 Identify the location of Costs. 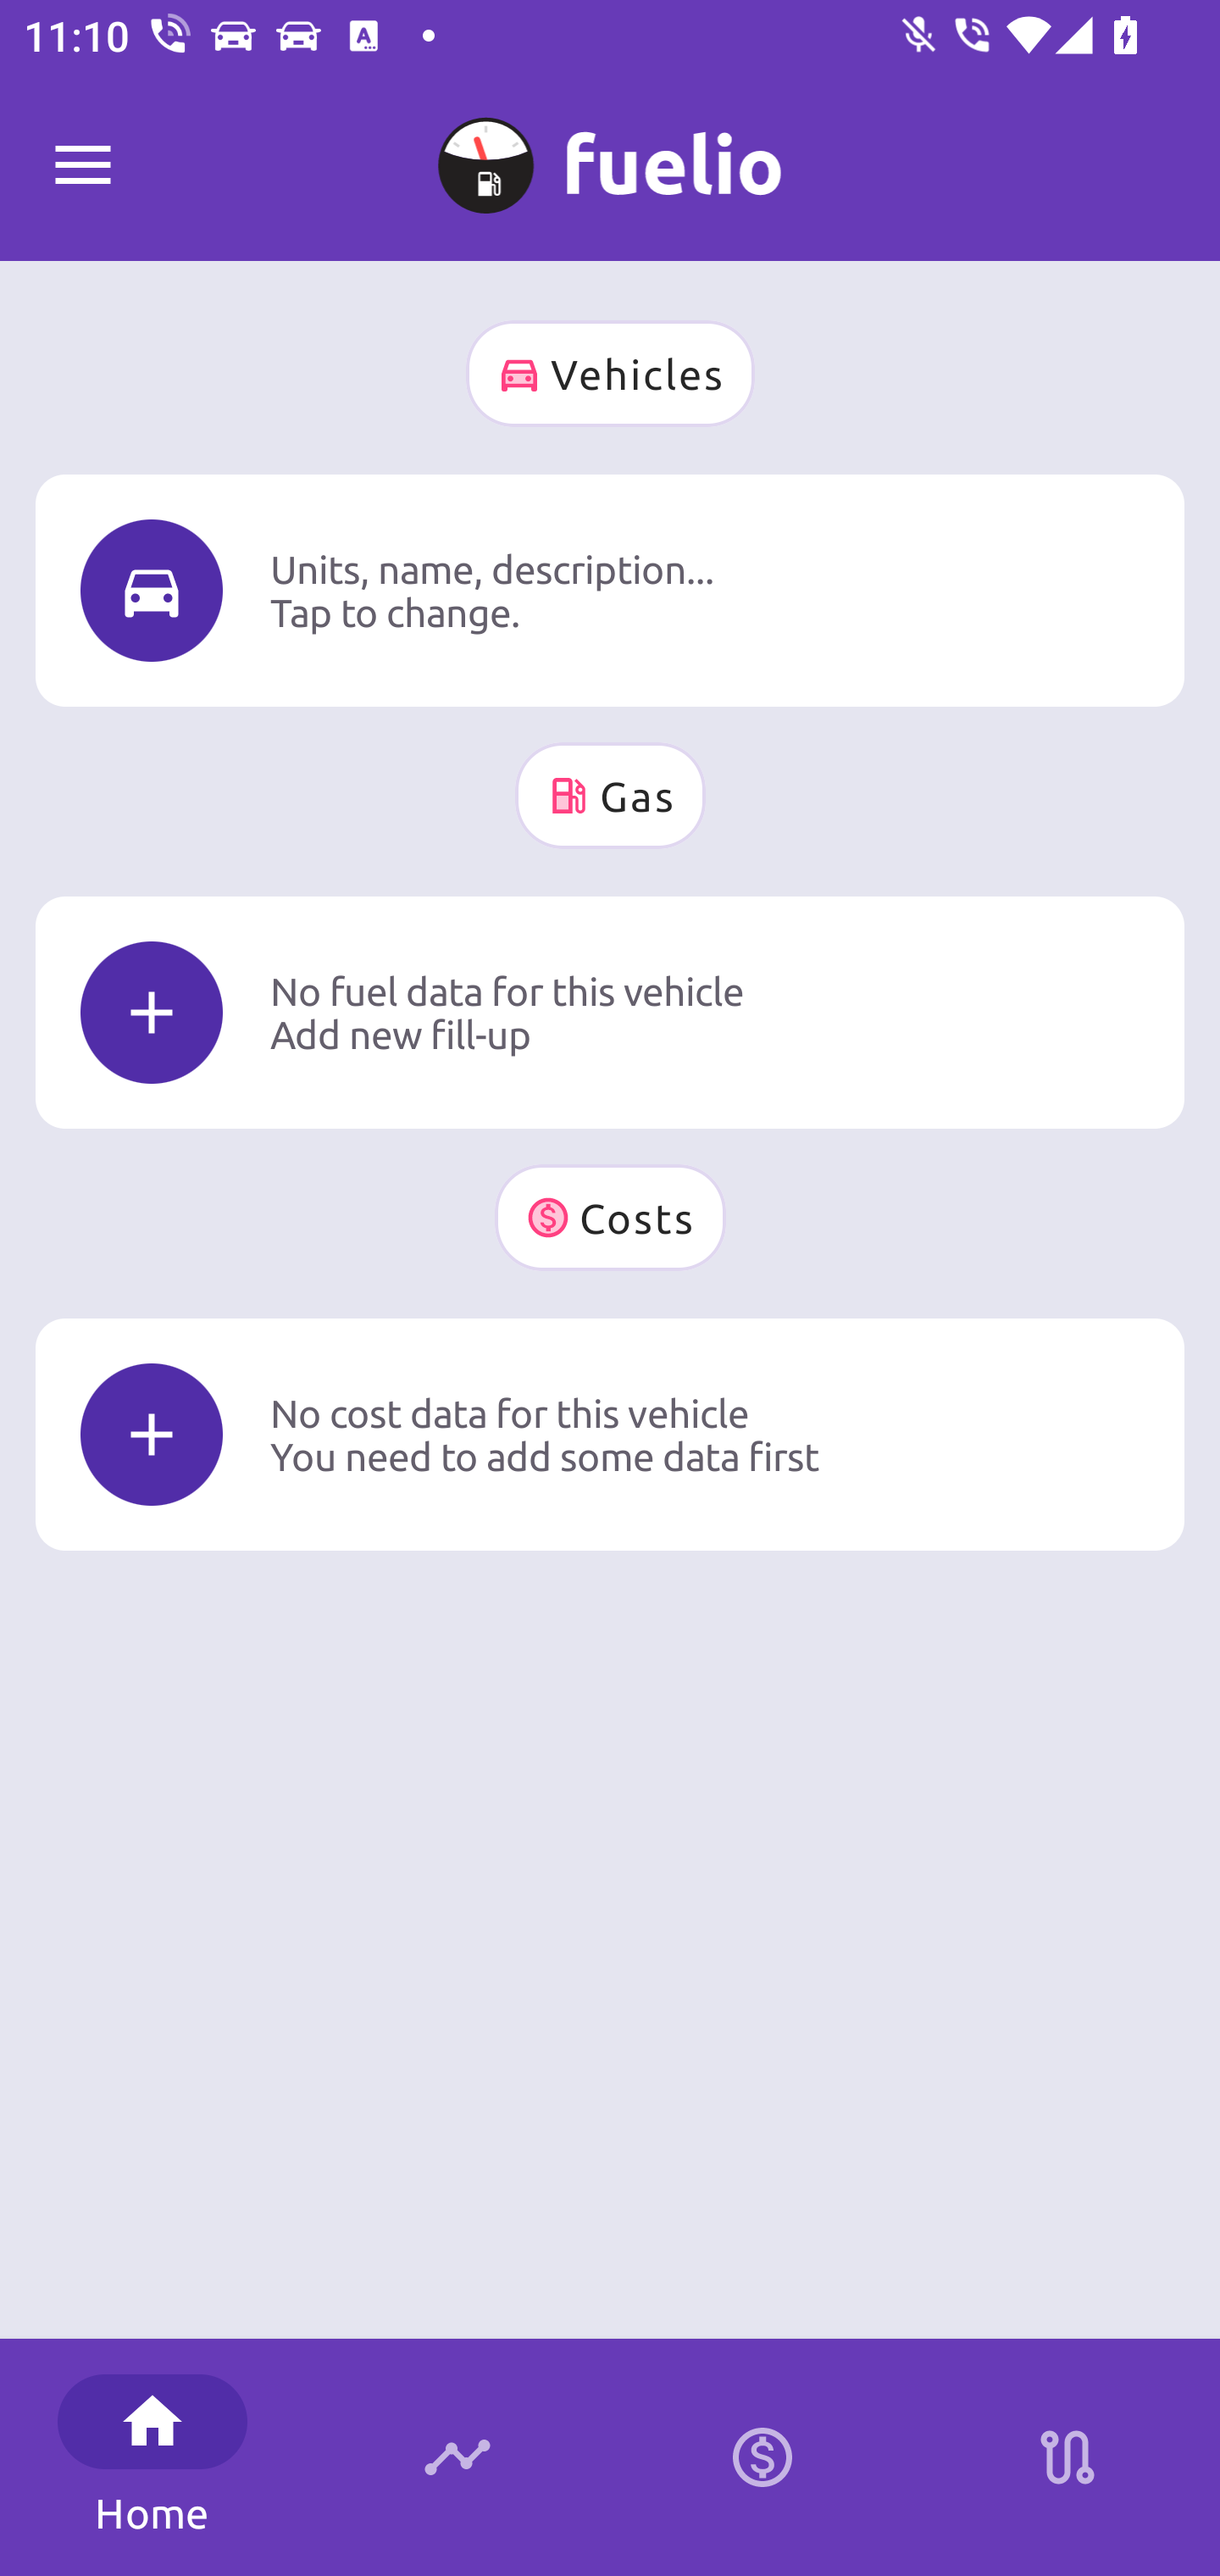
(610, 1217).